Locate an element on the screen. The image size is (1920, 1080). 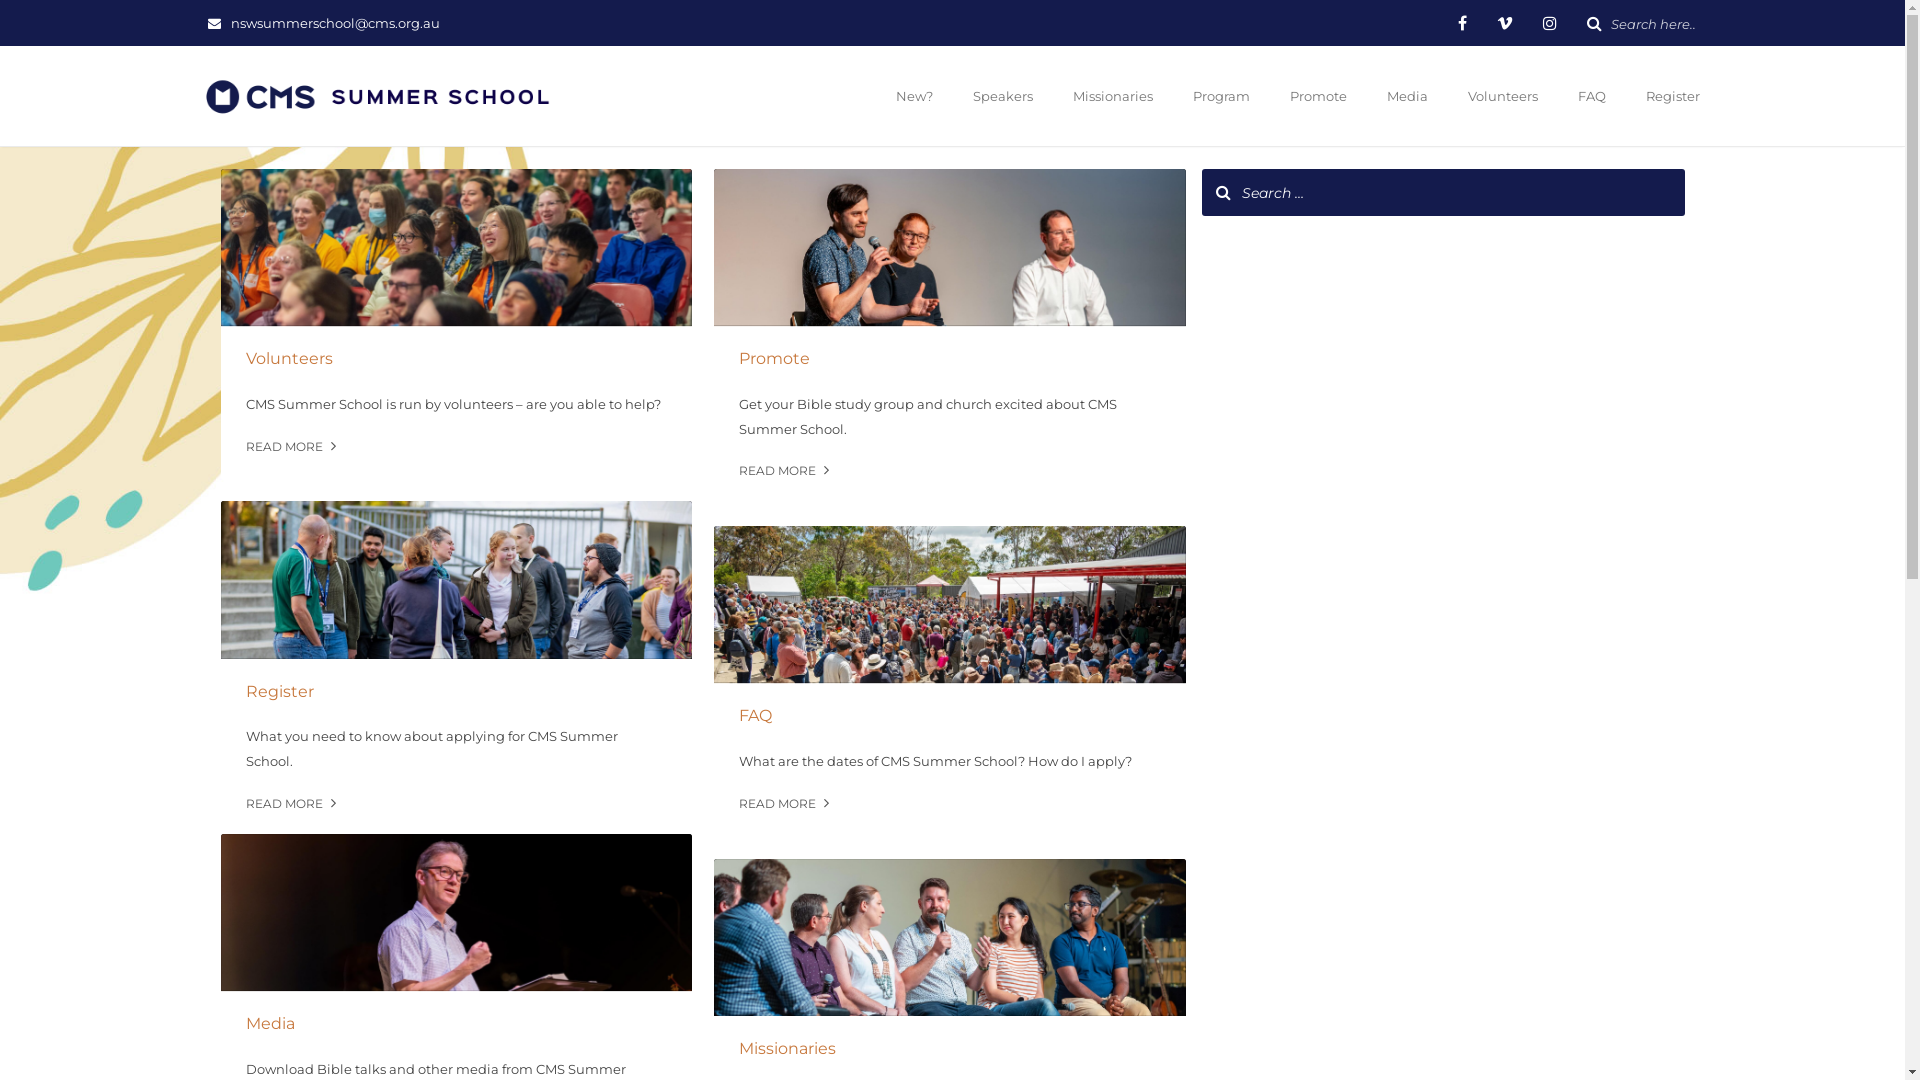
FAQ is located at coordinates (950, 716).